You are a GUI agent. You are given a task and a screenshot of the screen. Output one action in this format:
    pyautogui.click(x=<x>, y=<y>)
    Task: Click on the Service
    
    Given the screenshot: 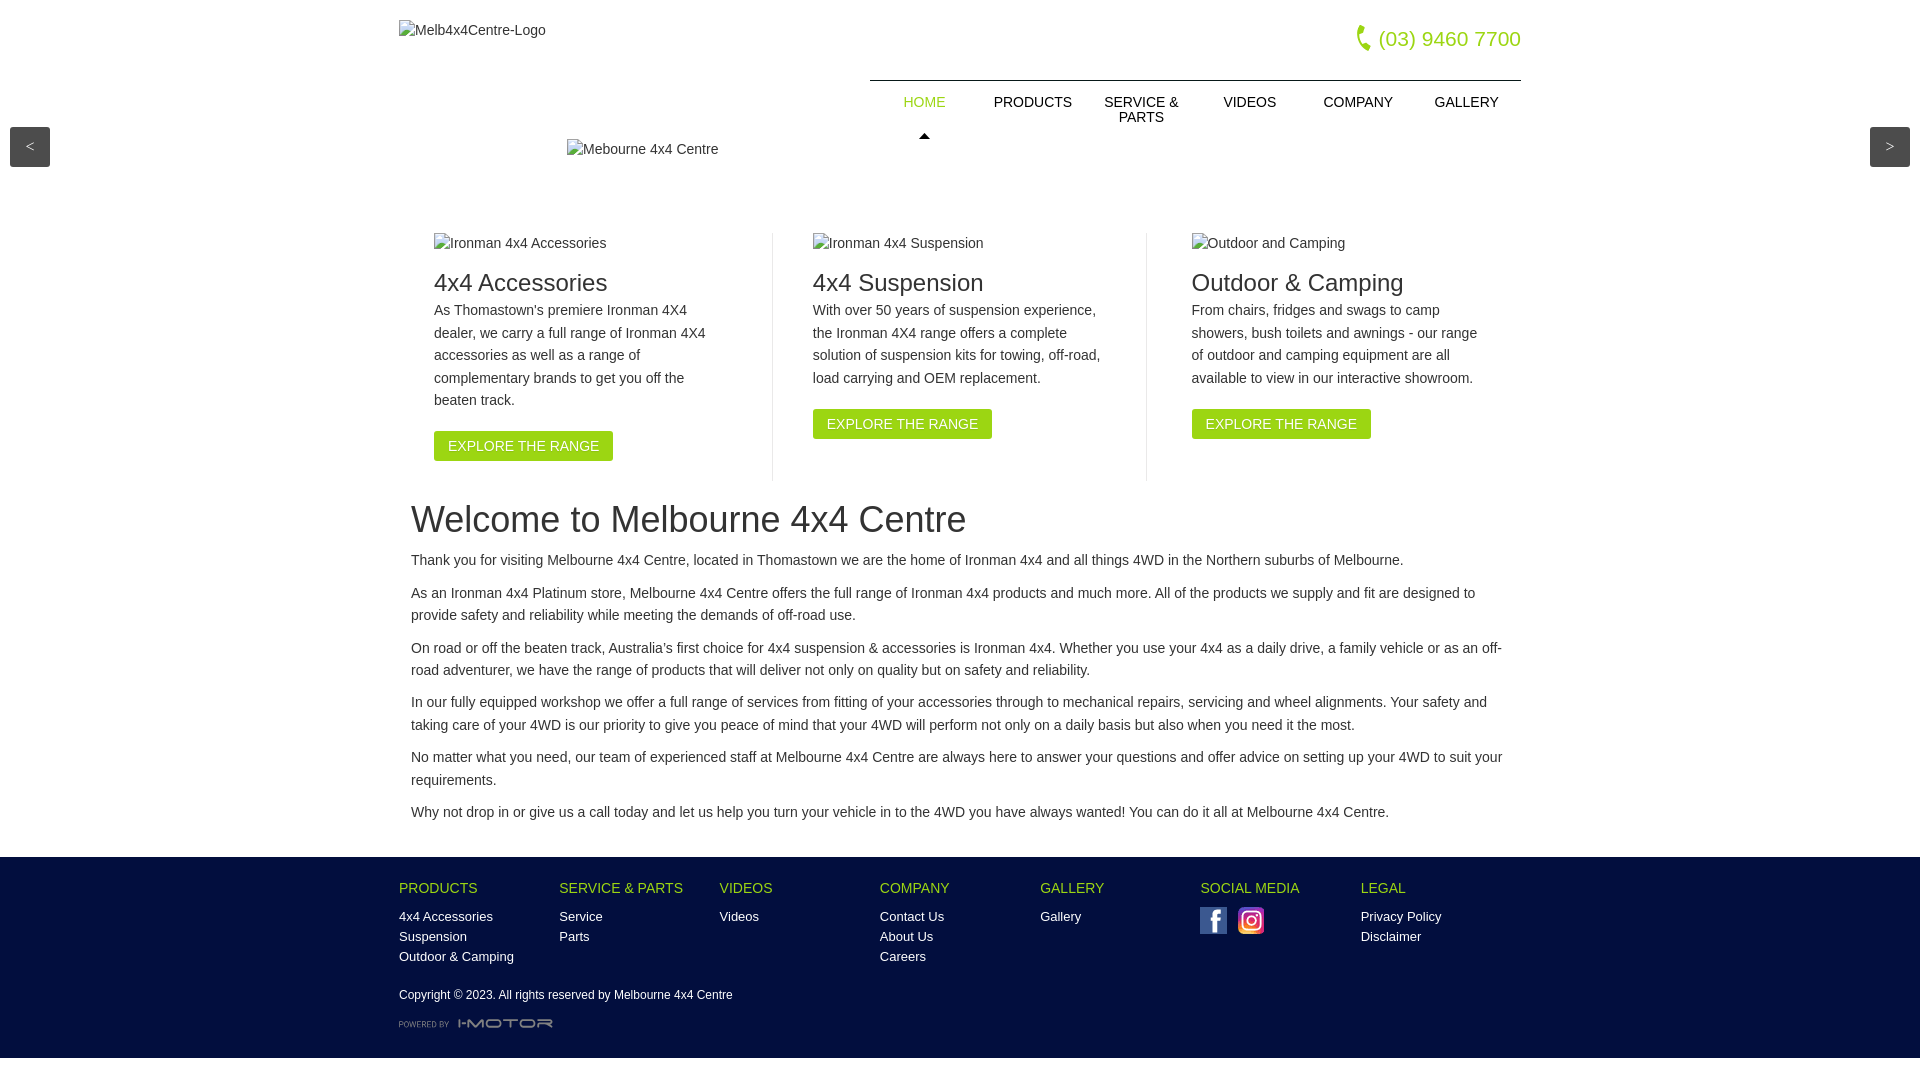 What is the action you would take?
    pyautogui.click(x=635, y=917)
    